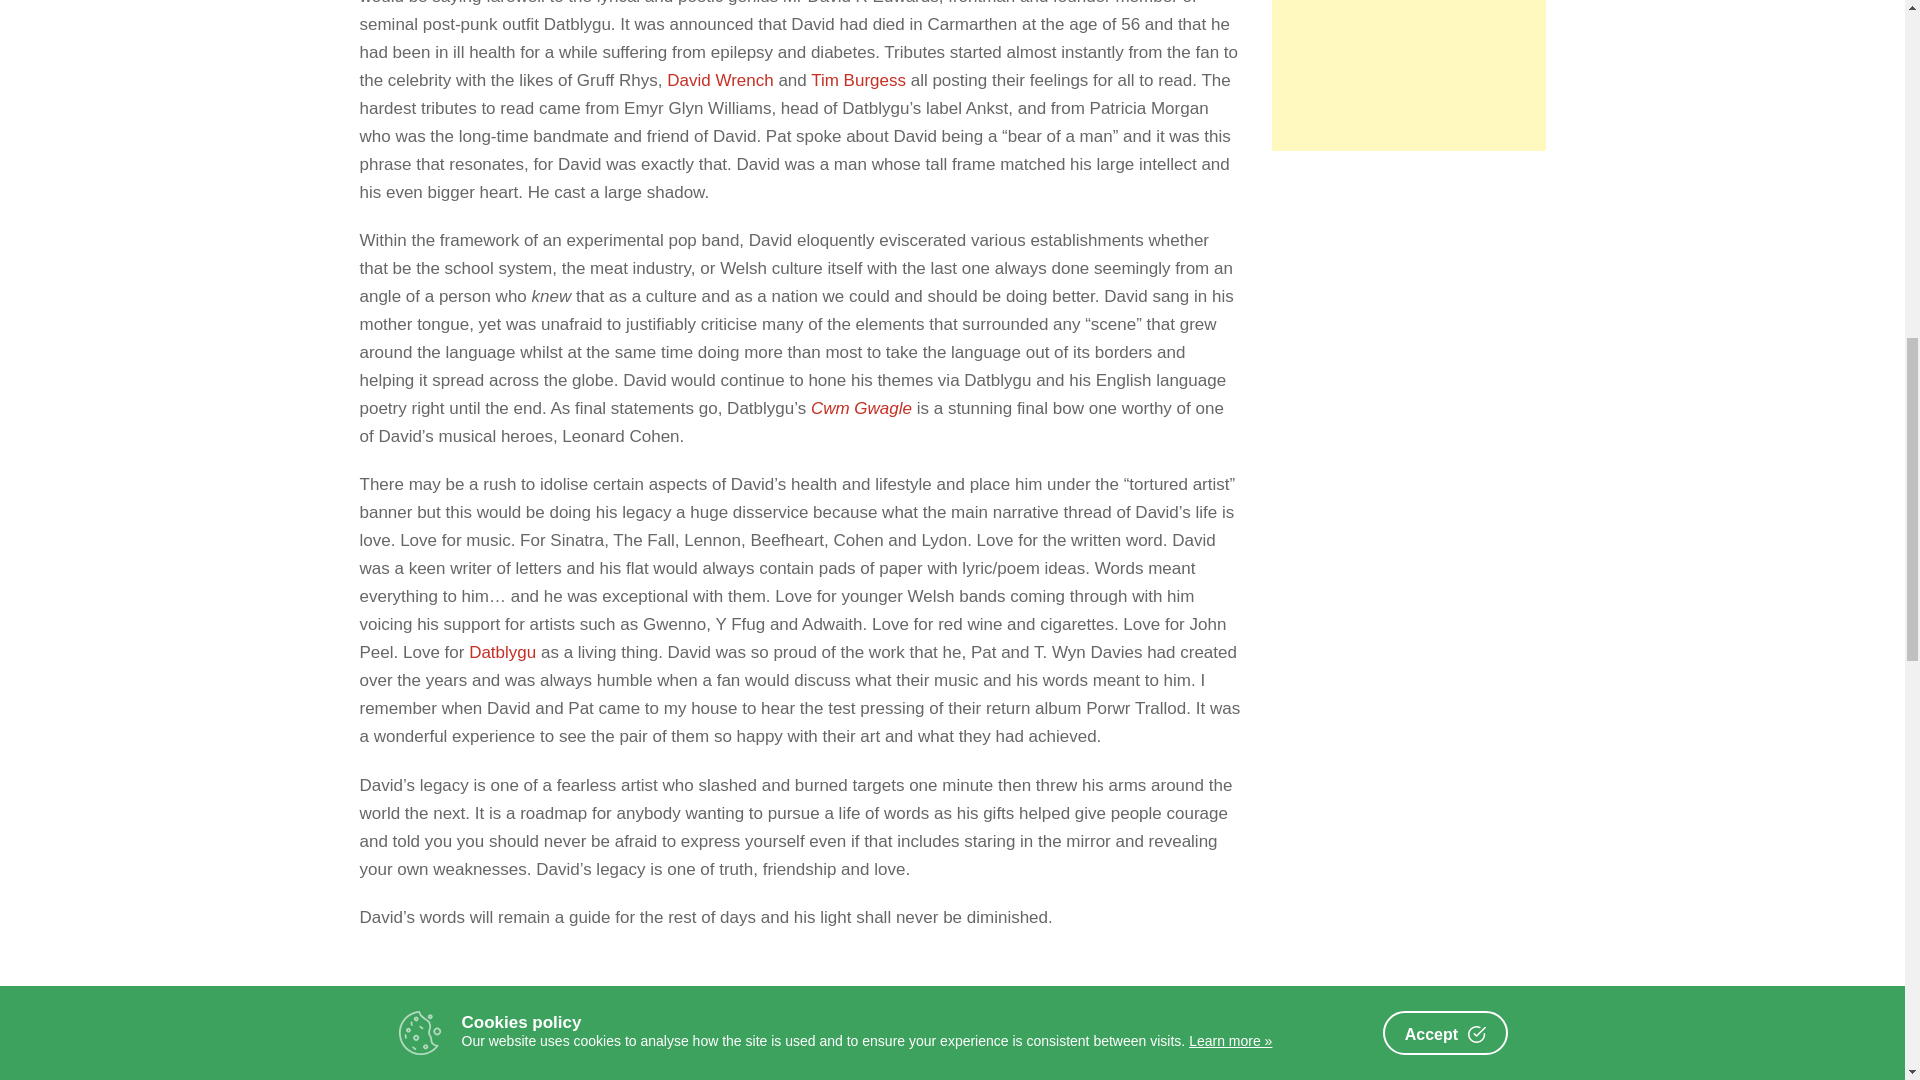 The image size is (1920, 1080). What do you see at coordinates (1408, 76) in the screenshot?
I see `Advertisement` at bounding box center [1408, 76].